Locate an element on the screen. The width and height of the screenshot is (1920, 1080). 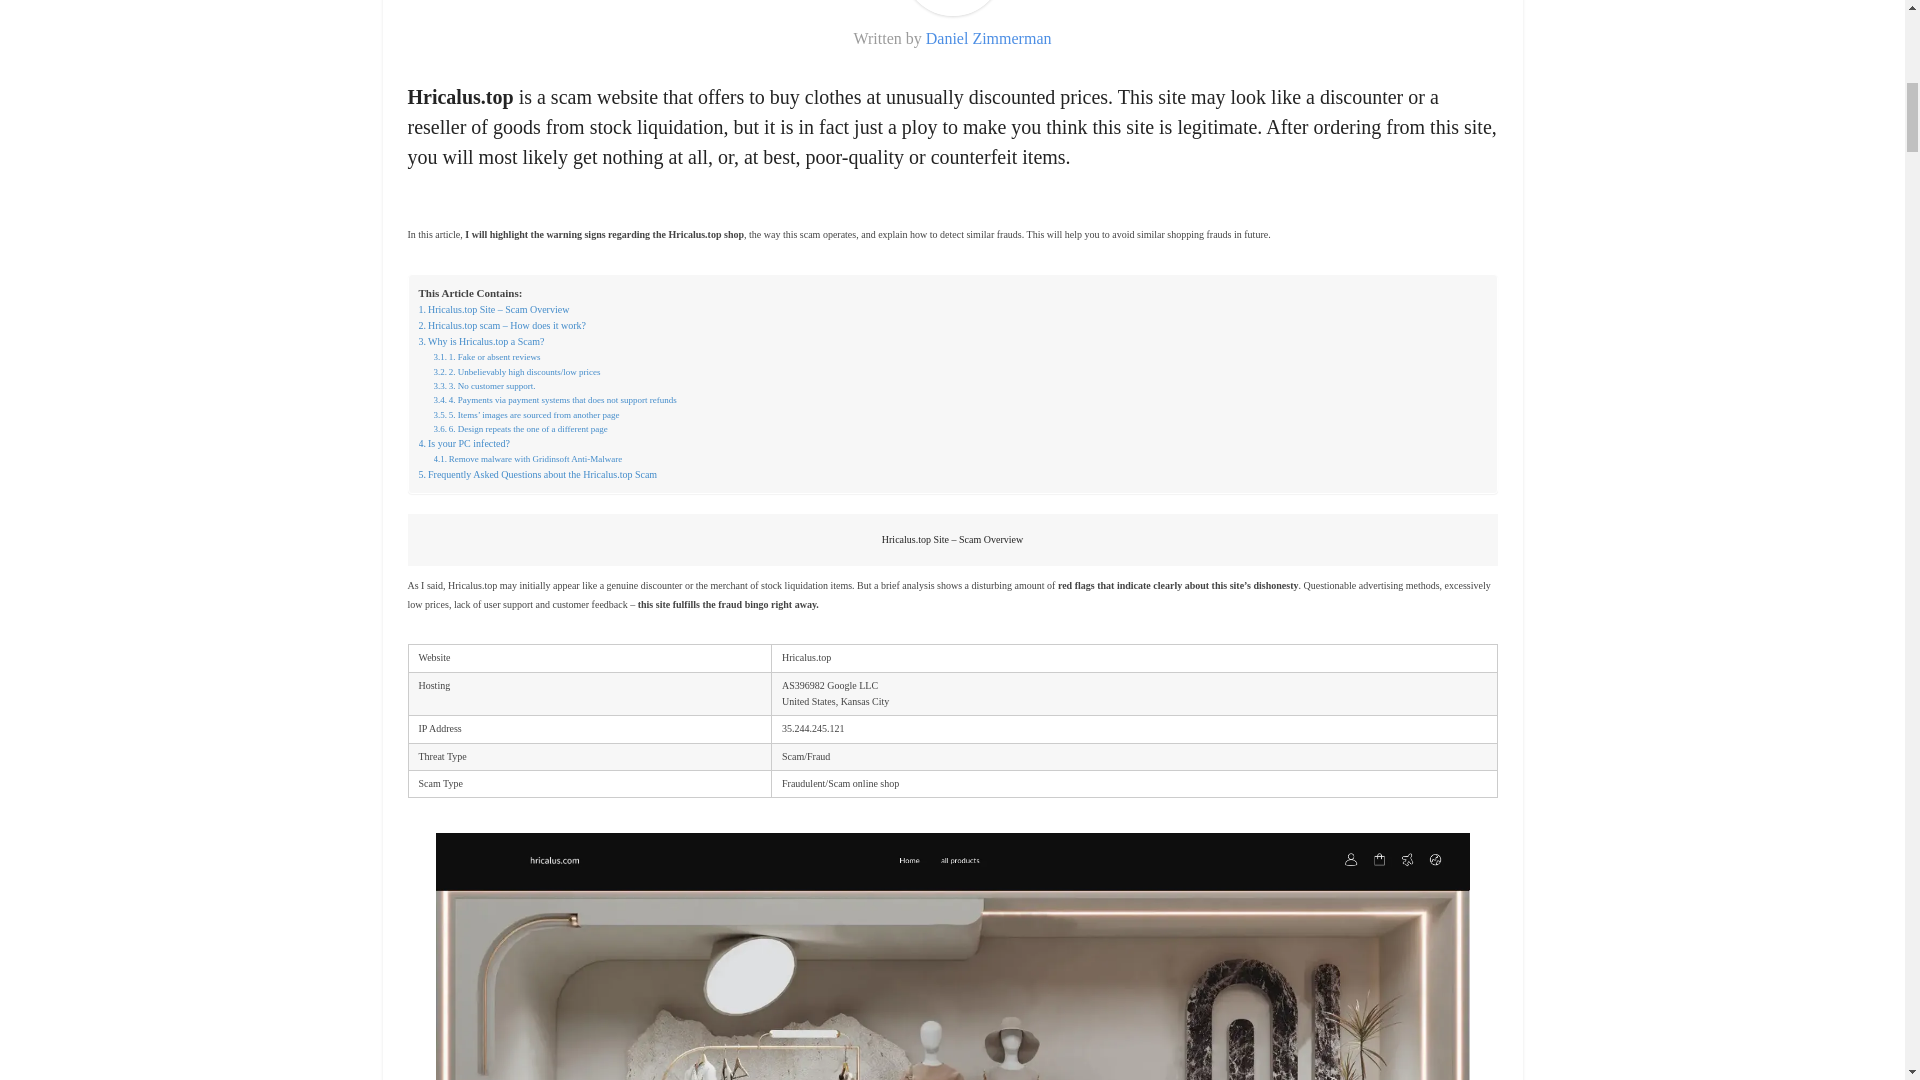
Frequently Asked Questions about the Hricalus.top Scam is located at coordinates (537, 474).